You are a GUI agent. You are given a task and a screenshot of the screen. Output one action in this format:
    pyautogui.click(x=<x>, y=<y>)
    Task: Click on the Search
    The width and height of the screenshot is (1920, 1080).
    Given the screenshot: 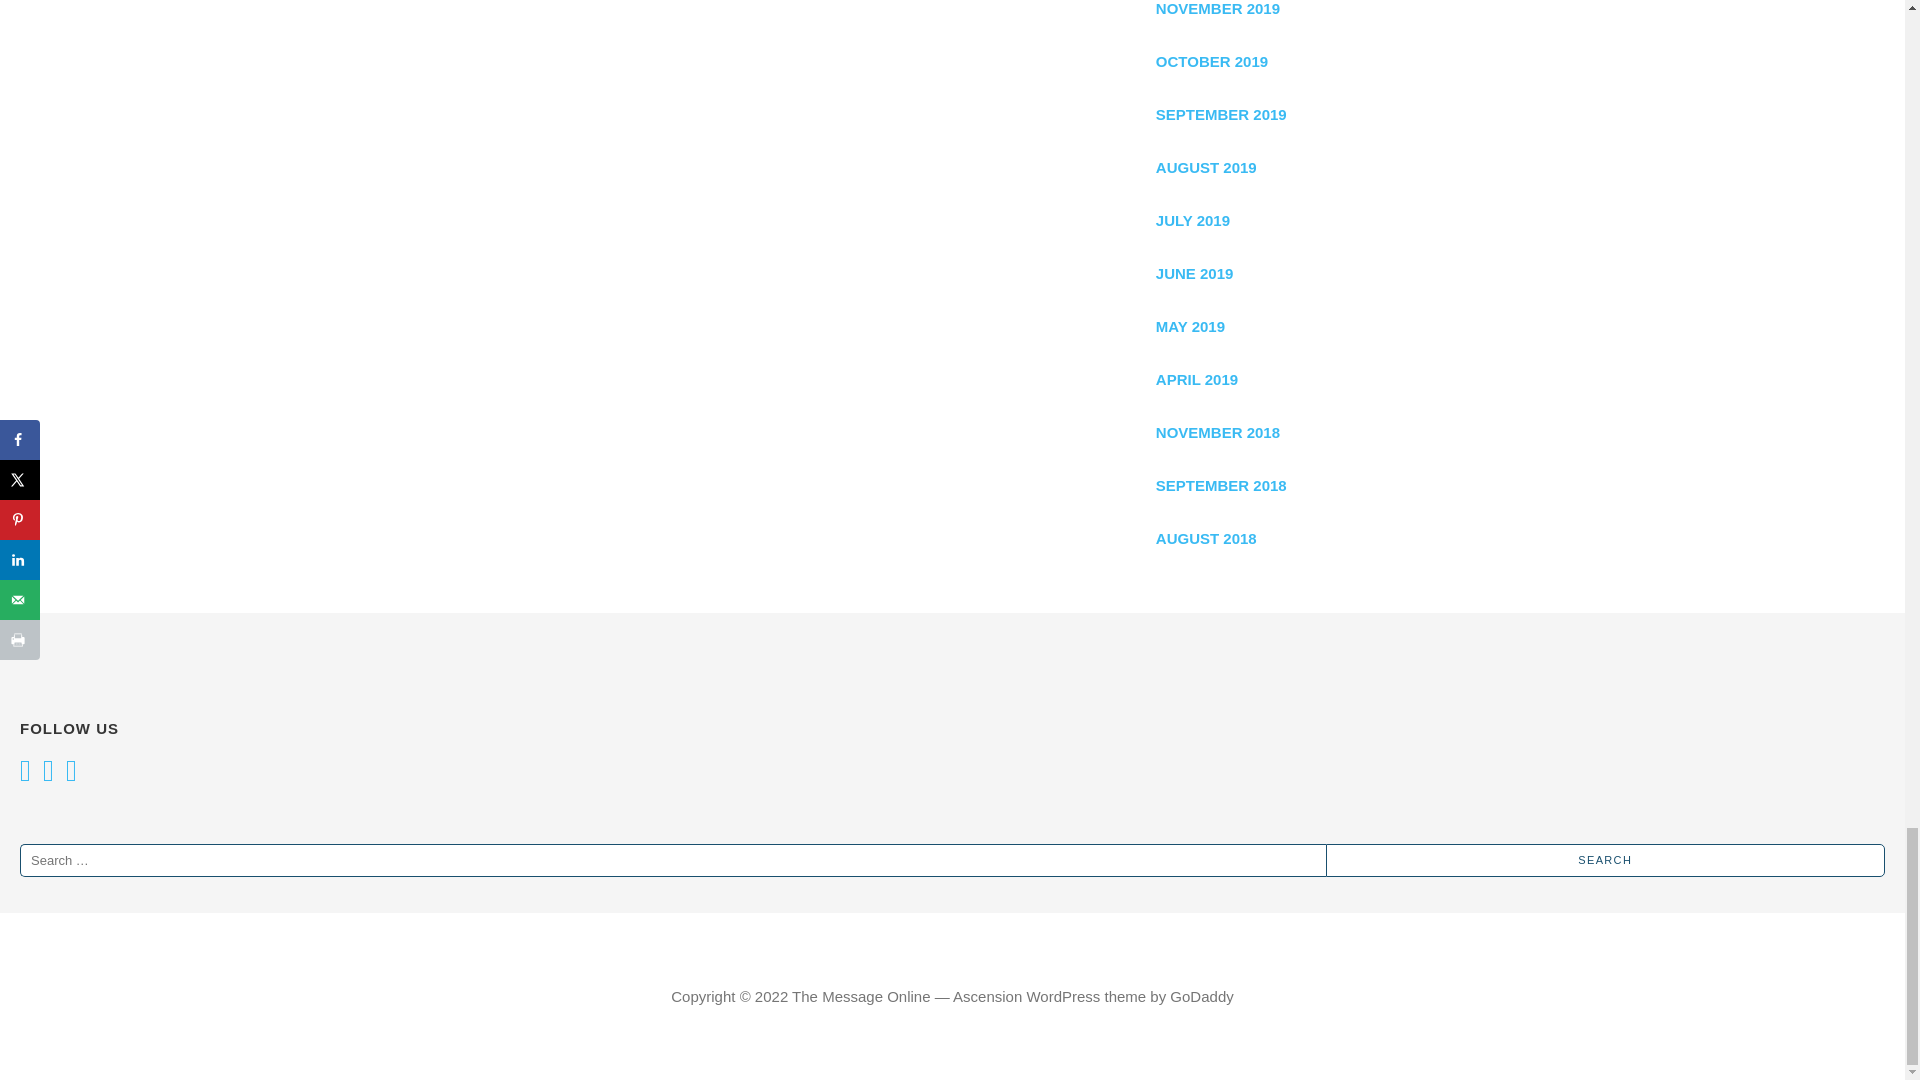 What is the action you would take?
    pyautogui.click(x=1606, y=860)
    